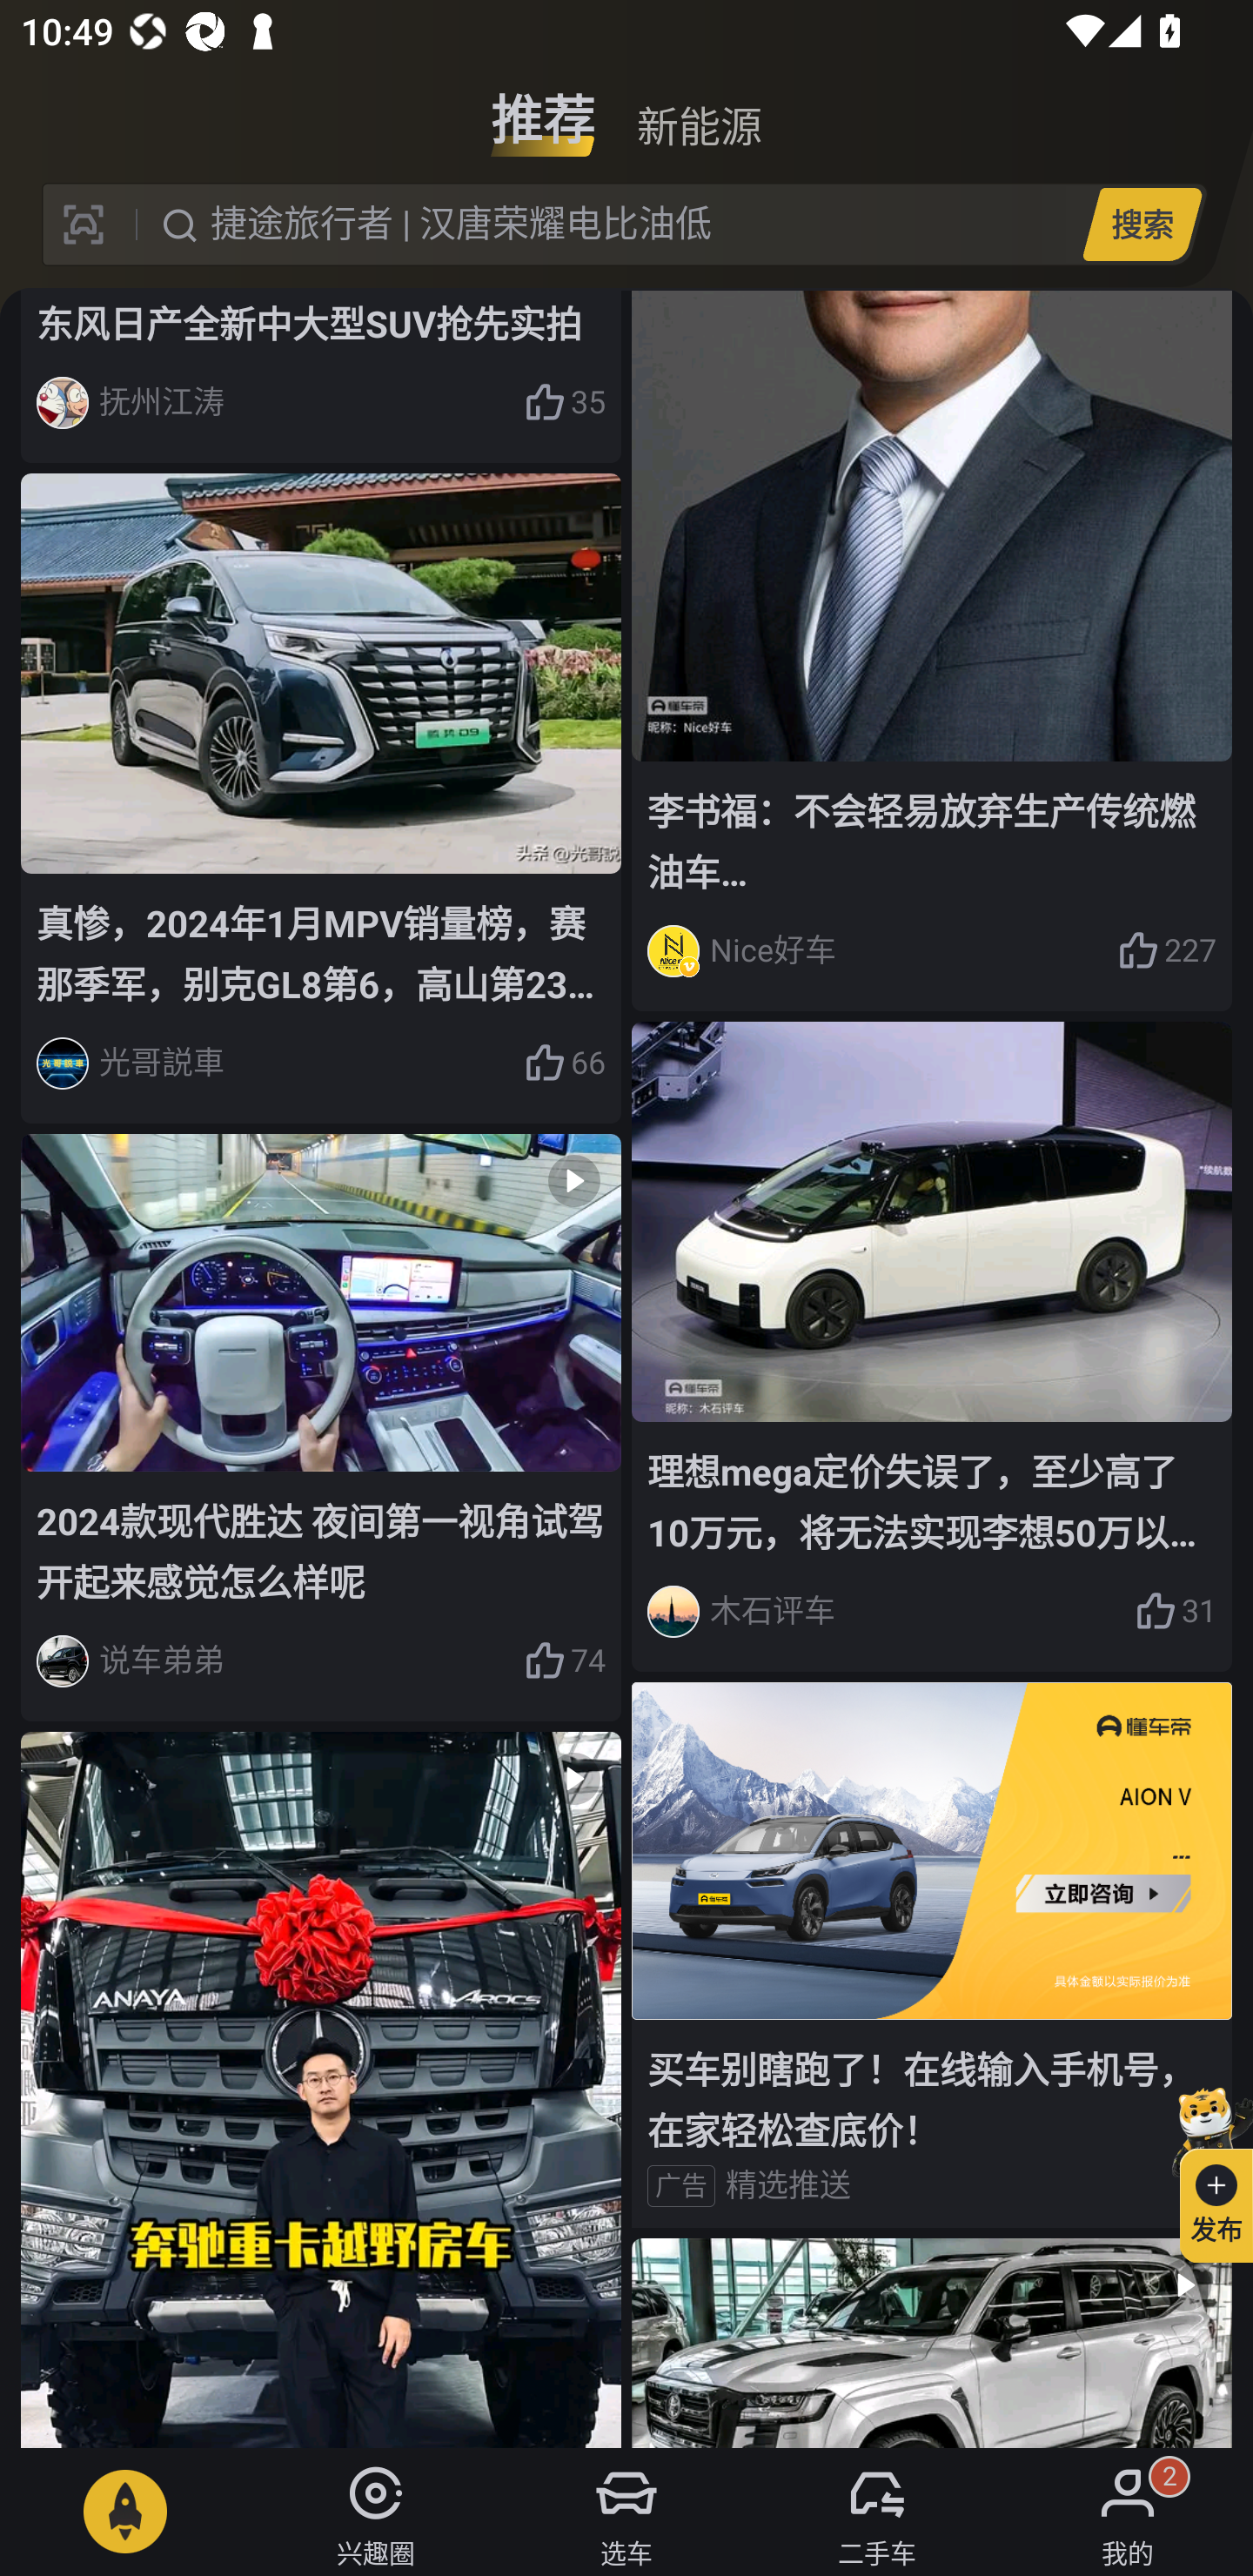  Describe the element at coordinates (321, 2089) in the screenshot. I see `` at that location.